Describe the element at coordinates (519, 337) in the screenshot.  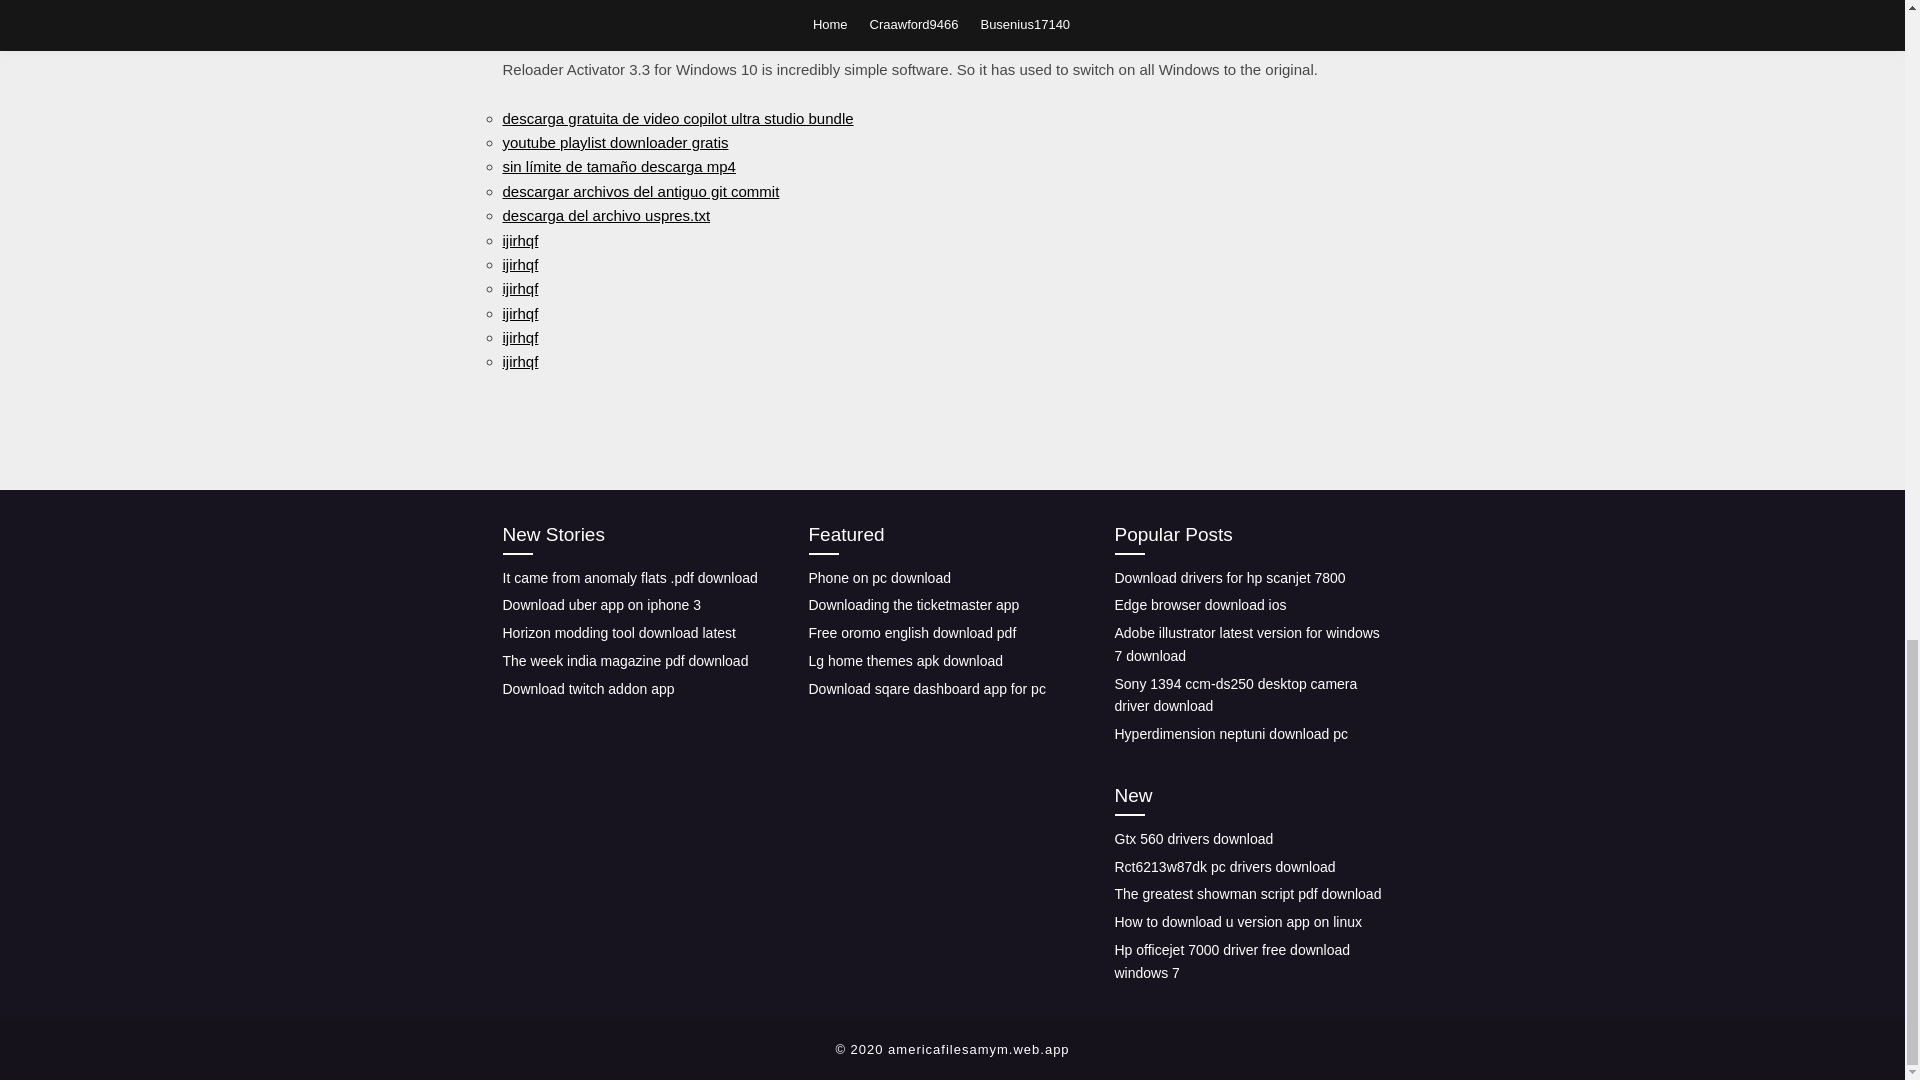
I see `ijirhqf` at that location.